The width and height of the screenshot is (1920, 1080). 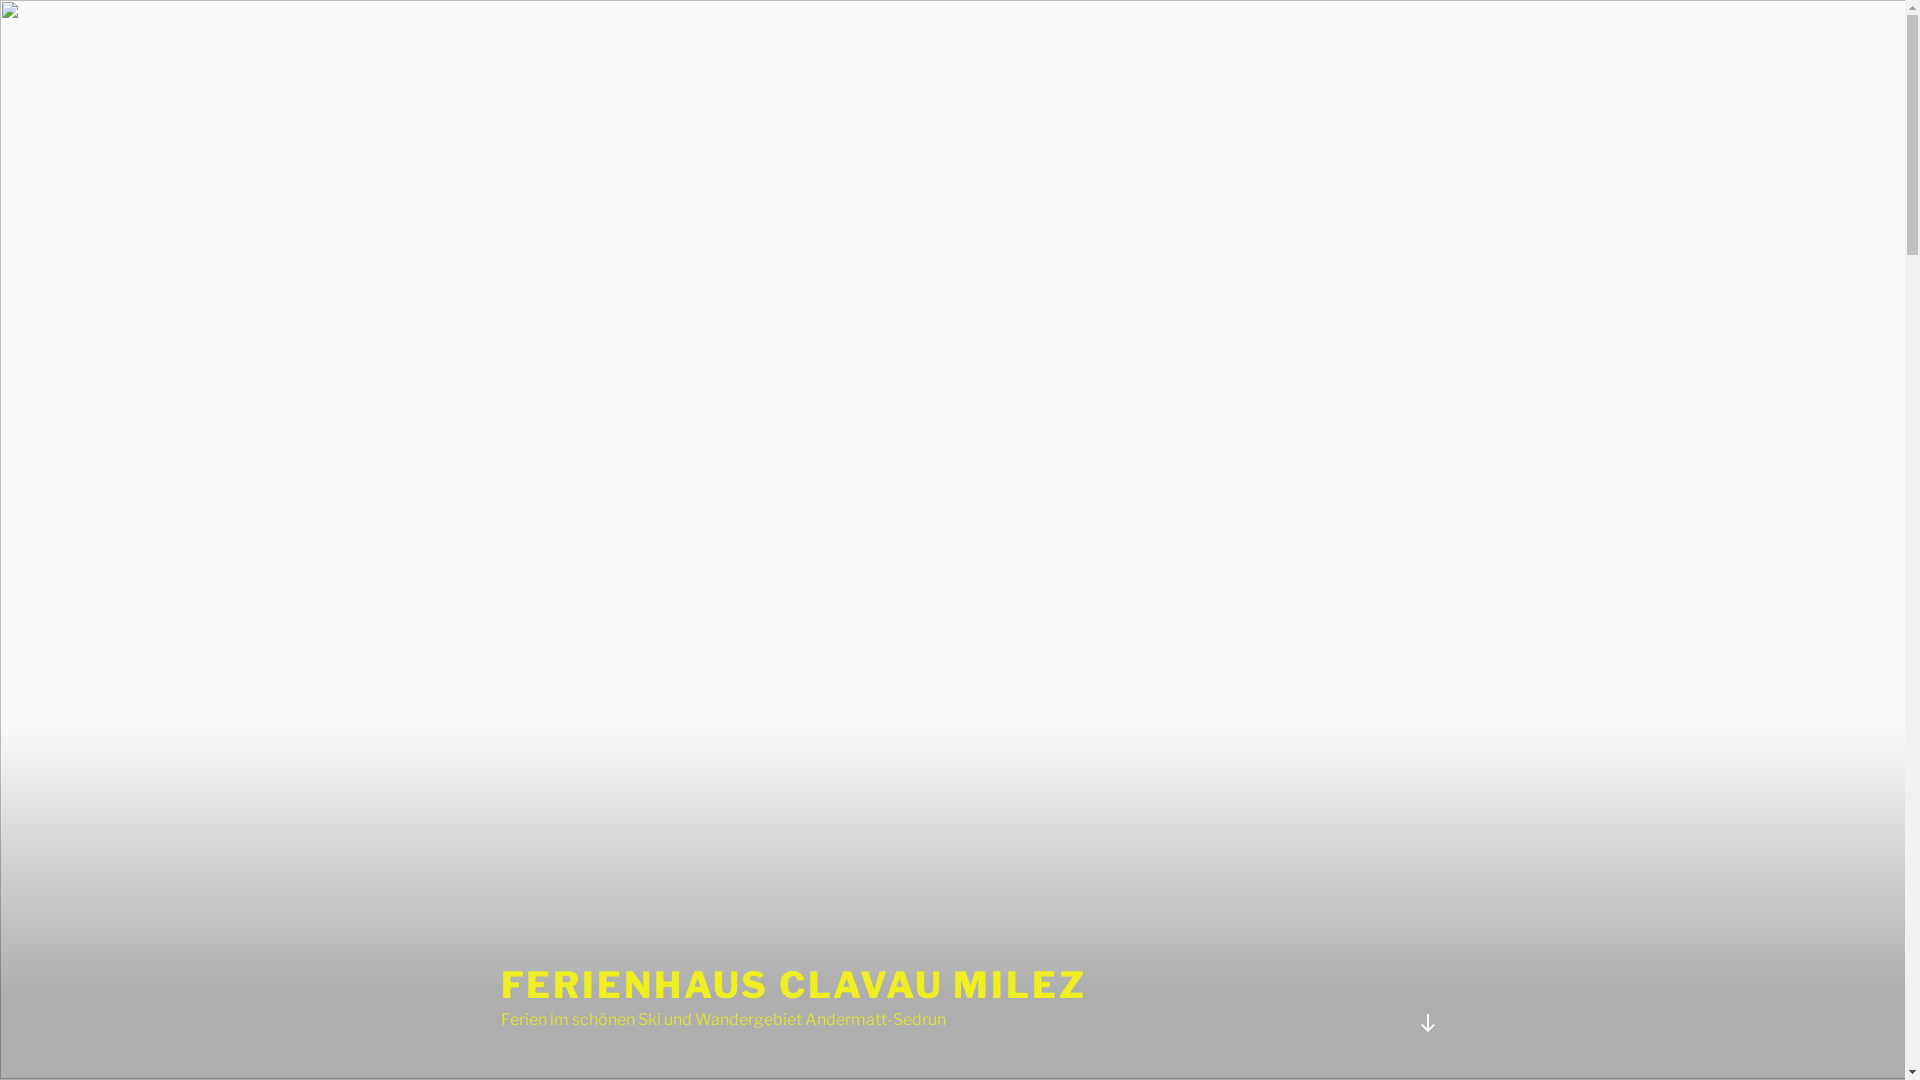 I want to click on FERIENHAUS CLAVAU MILEZ, so click(x=793, y=985).